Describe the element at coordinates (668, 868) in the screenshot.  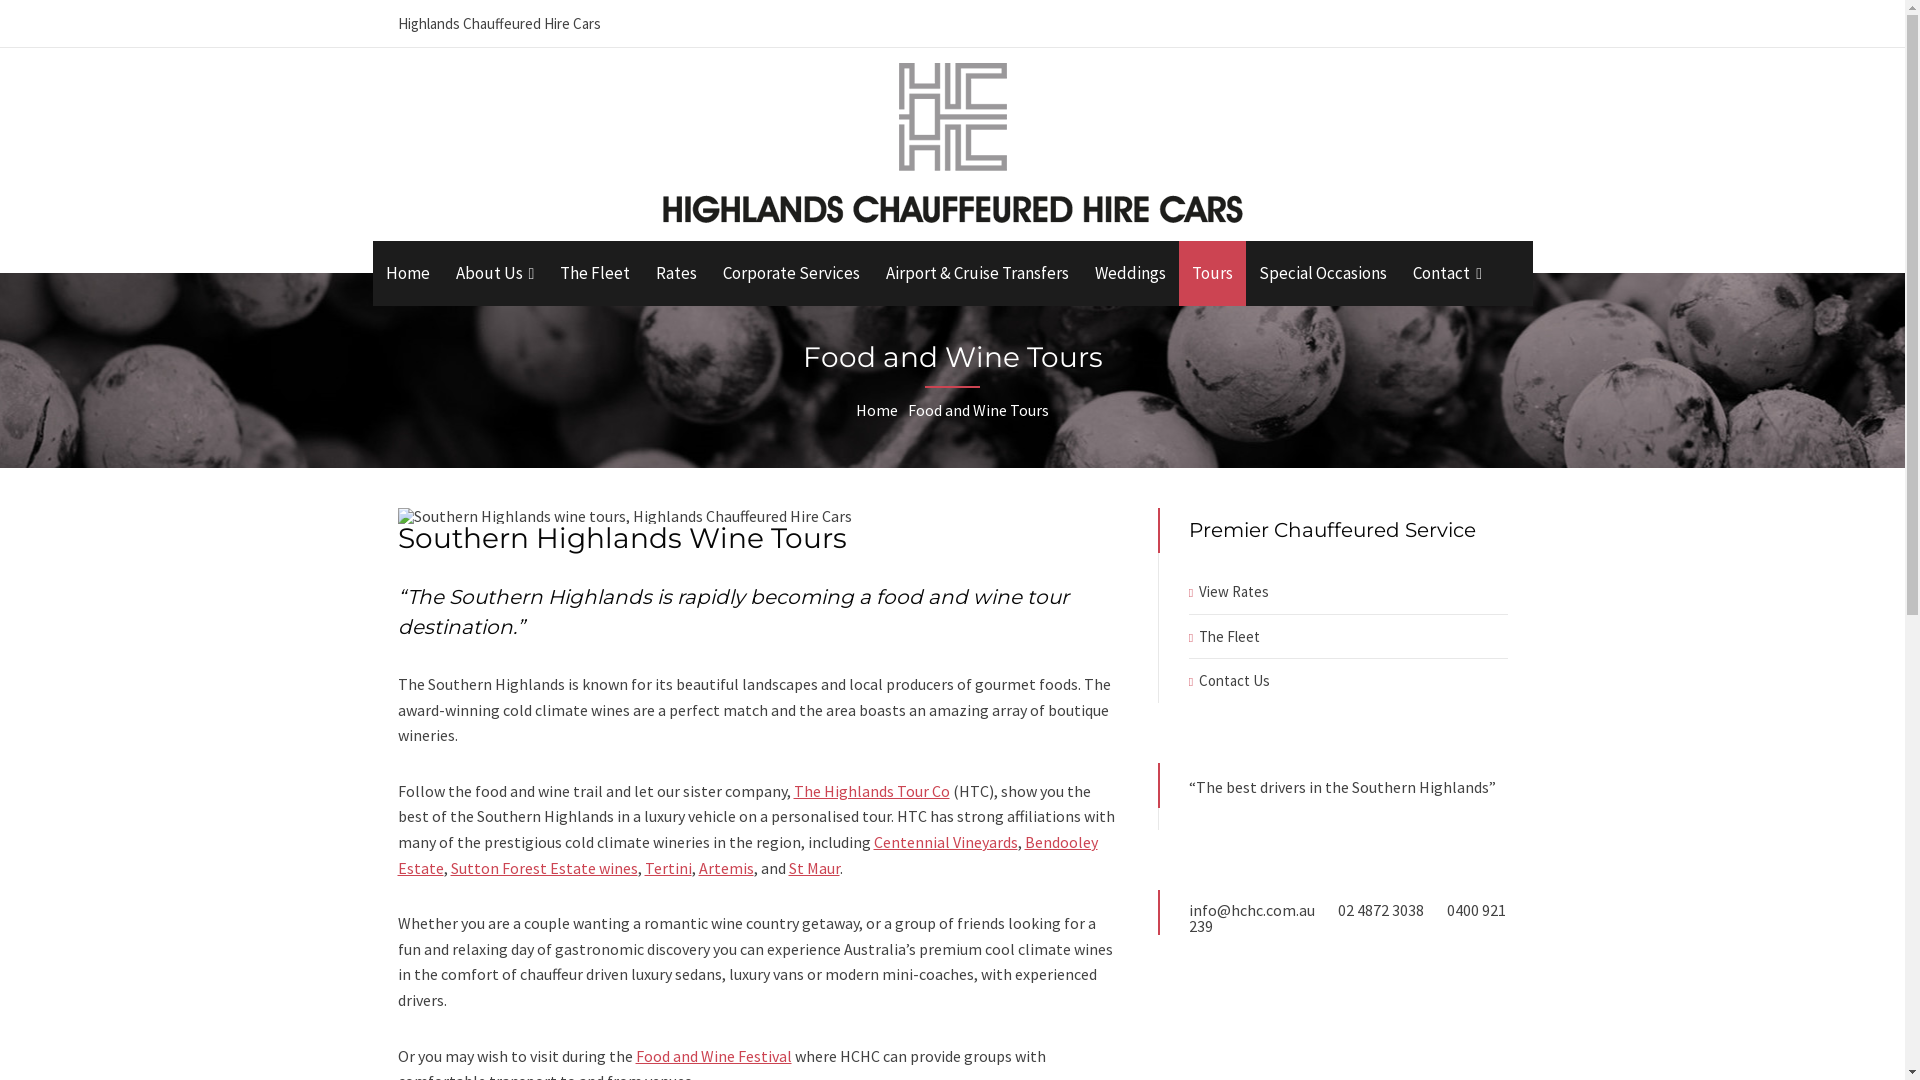
I see `Tertini` at that location.